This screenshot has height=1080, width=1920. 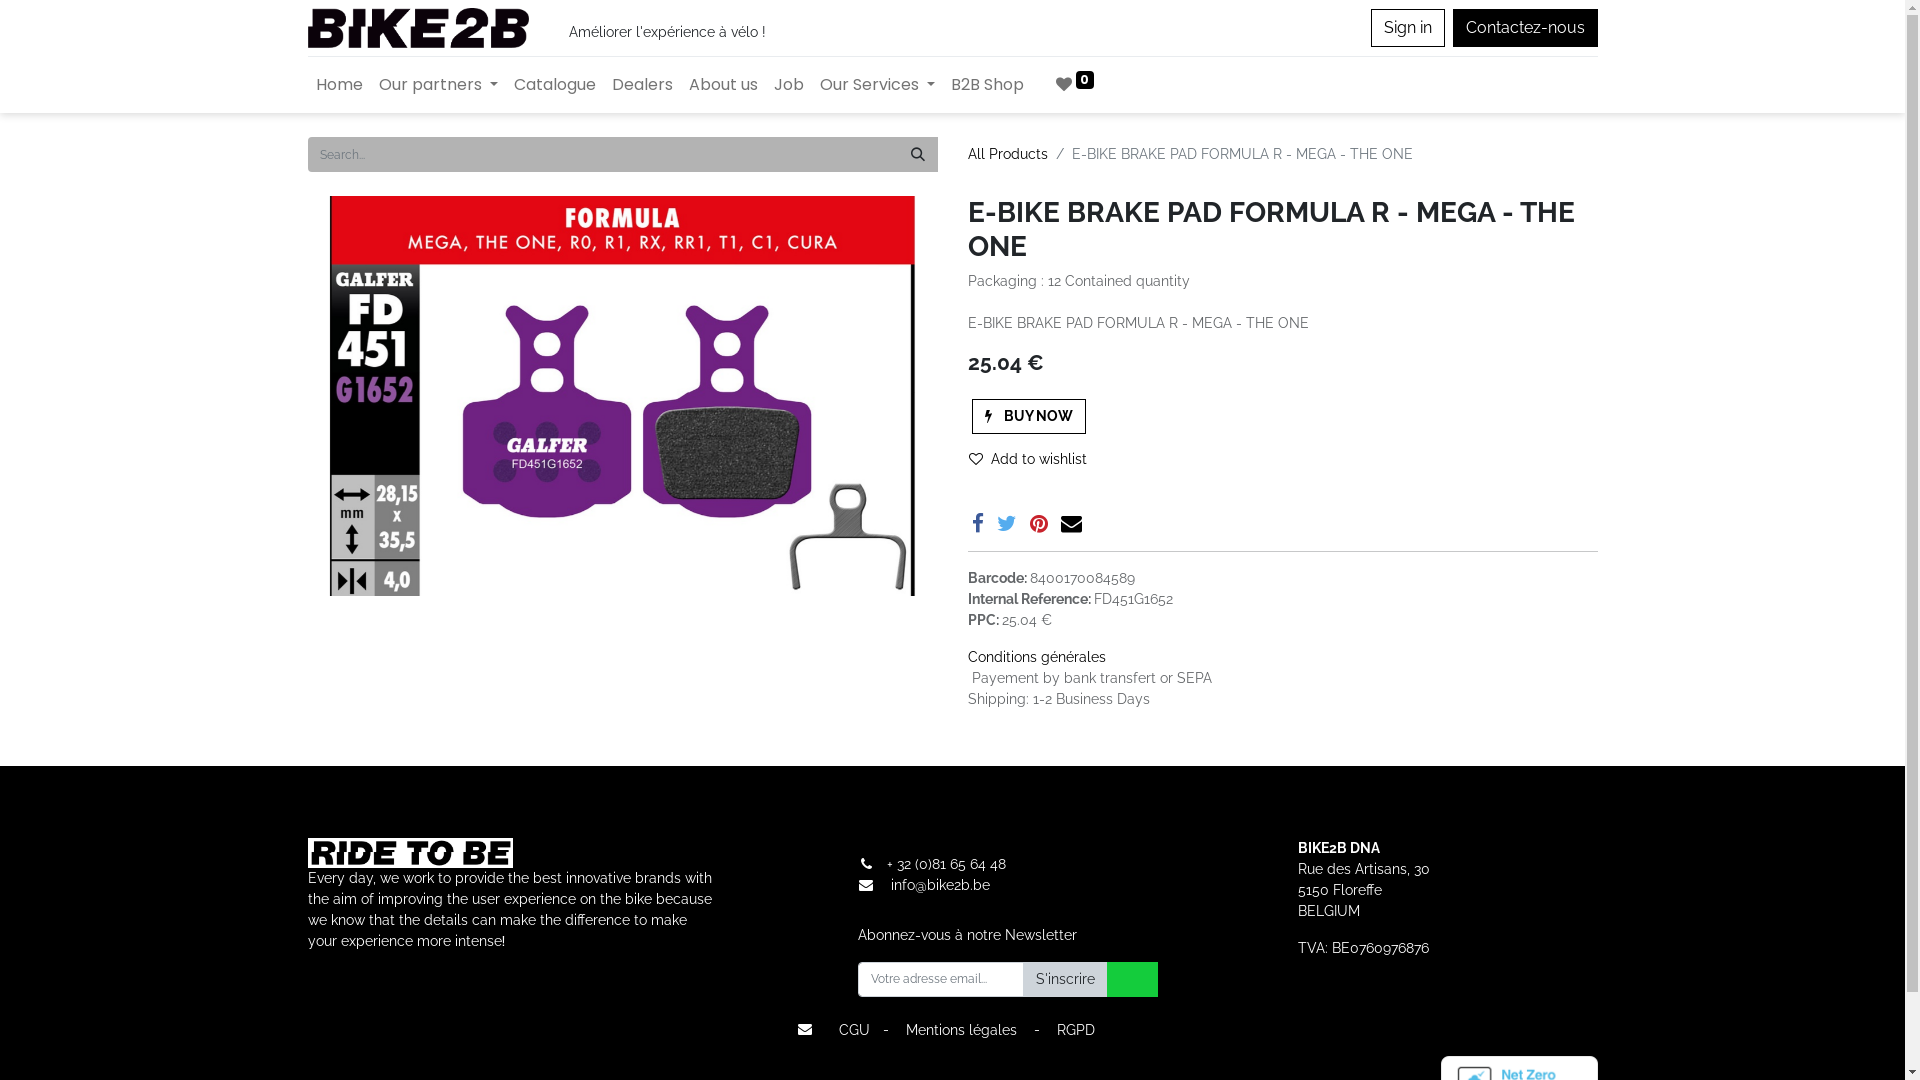 I want to click on About us, so click(x=724, y=85).